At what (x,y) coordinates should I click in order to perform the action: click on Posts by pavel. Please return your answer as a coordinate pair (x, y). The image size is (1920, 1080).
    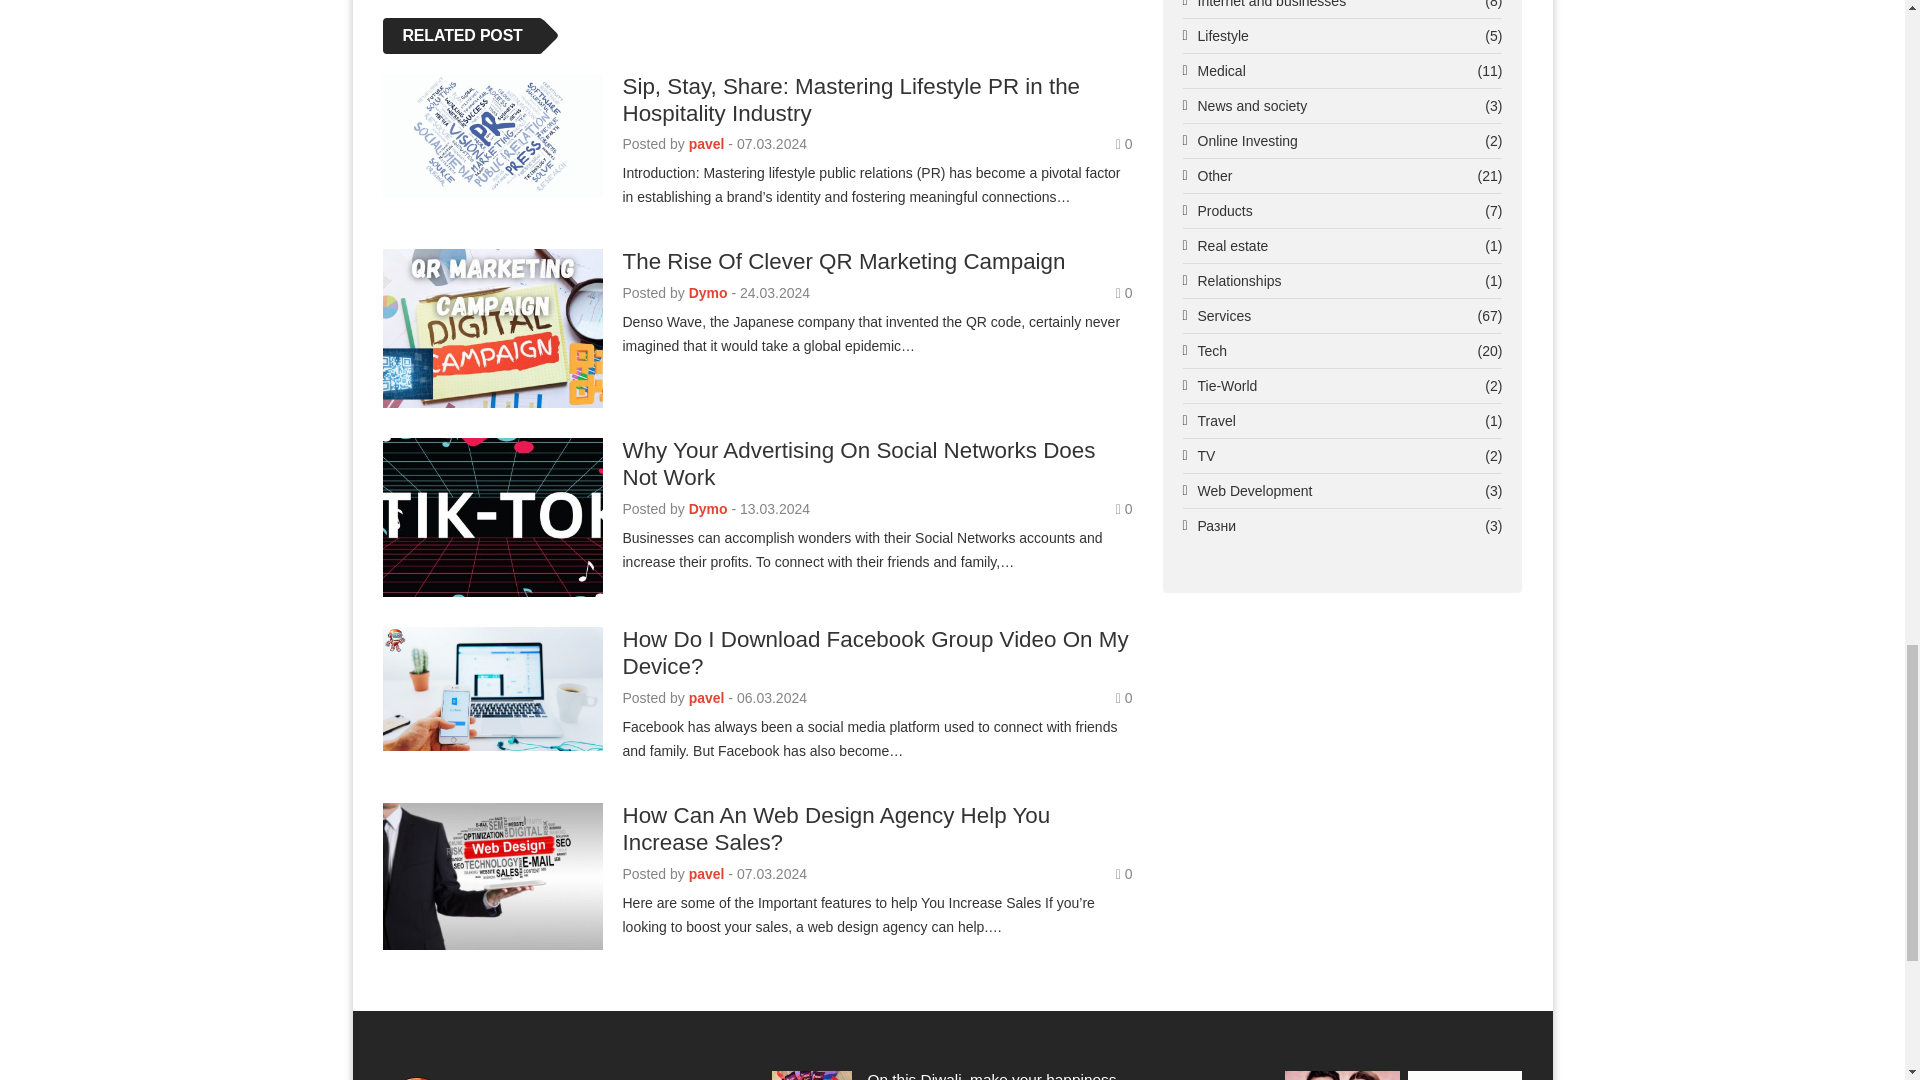
    Looking at the image, I should click on (707, 698).